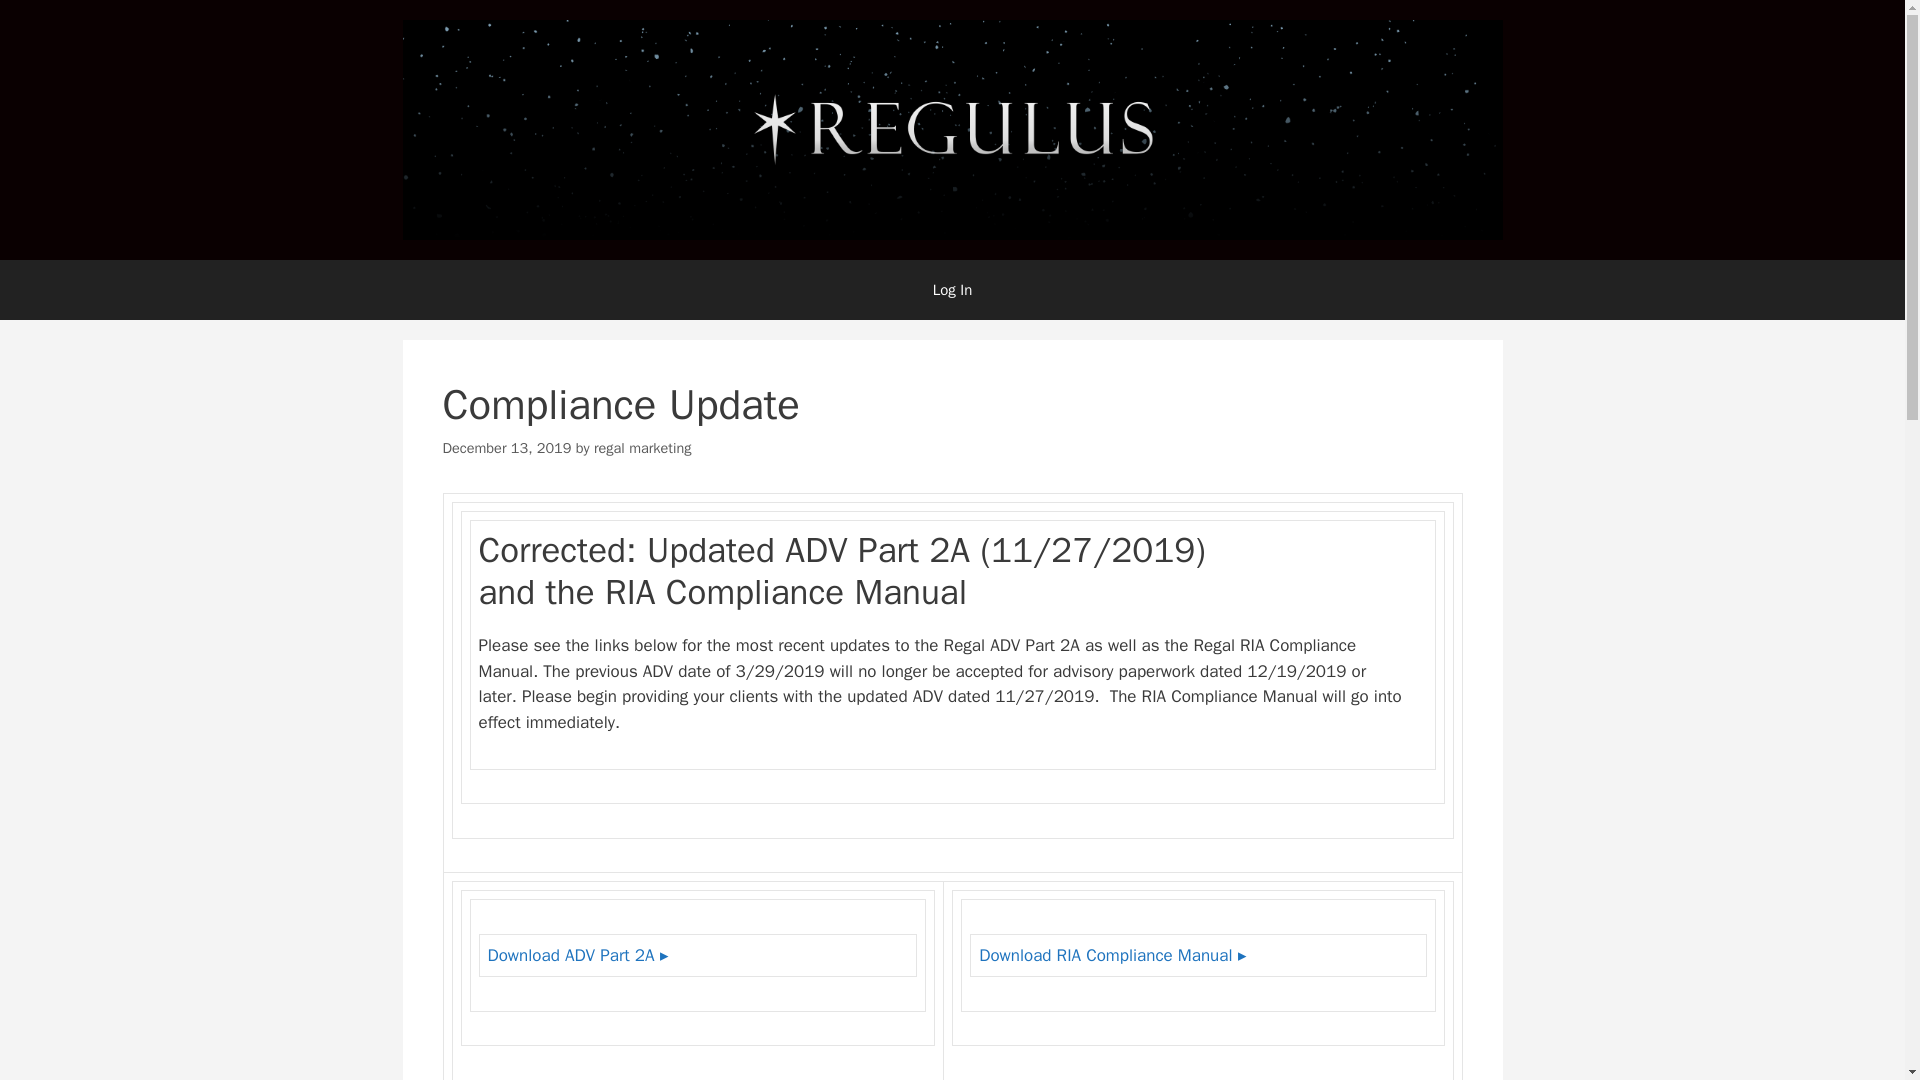  Describe the element at coordinates (642, 447) in the screenshot. I see `regal marketing` at that location.